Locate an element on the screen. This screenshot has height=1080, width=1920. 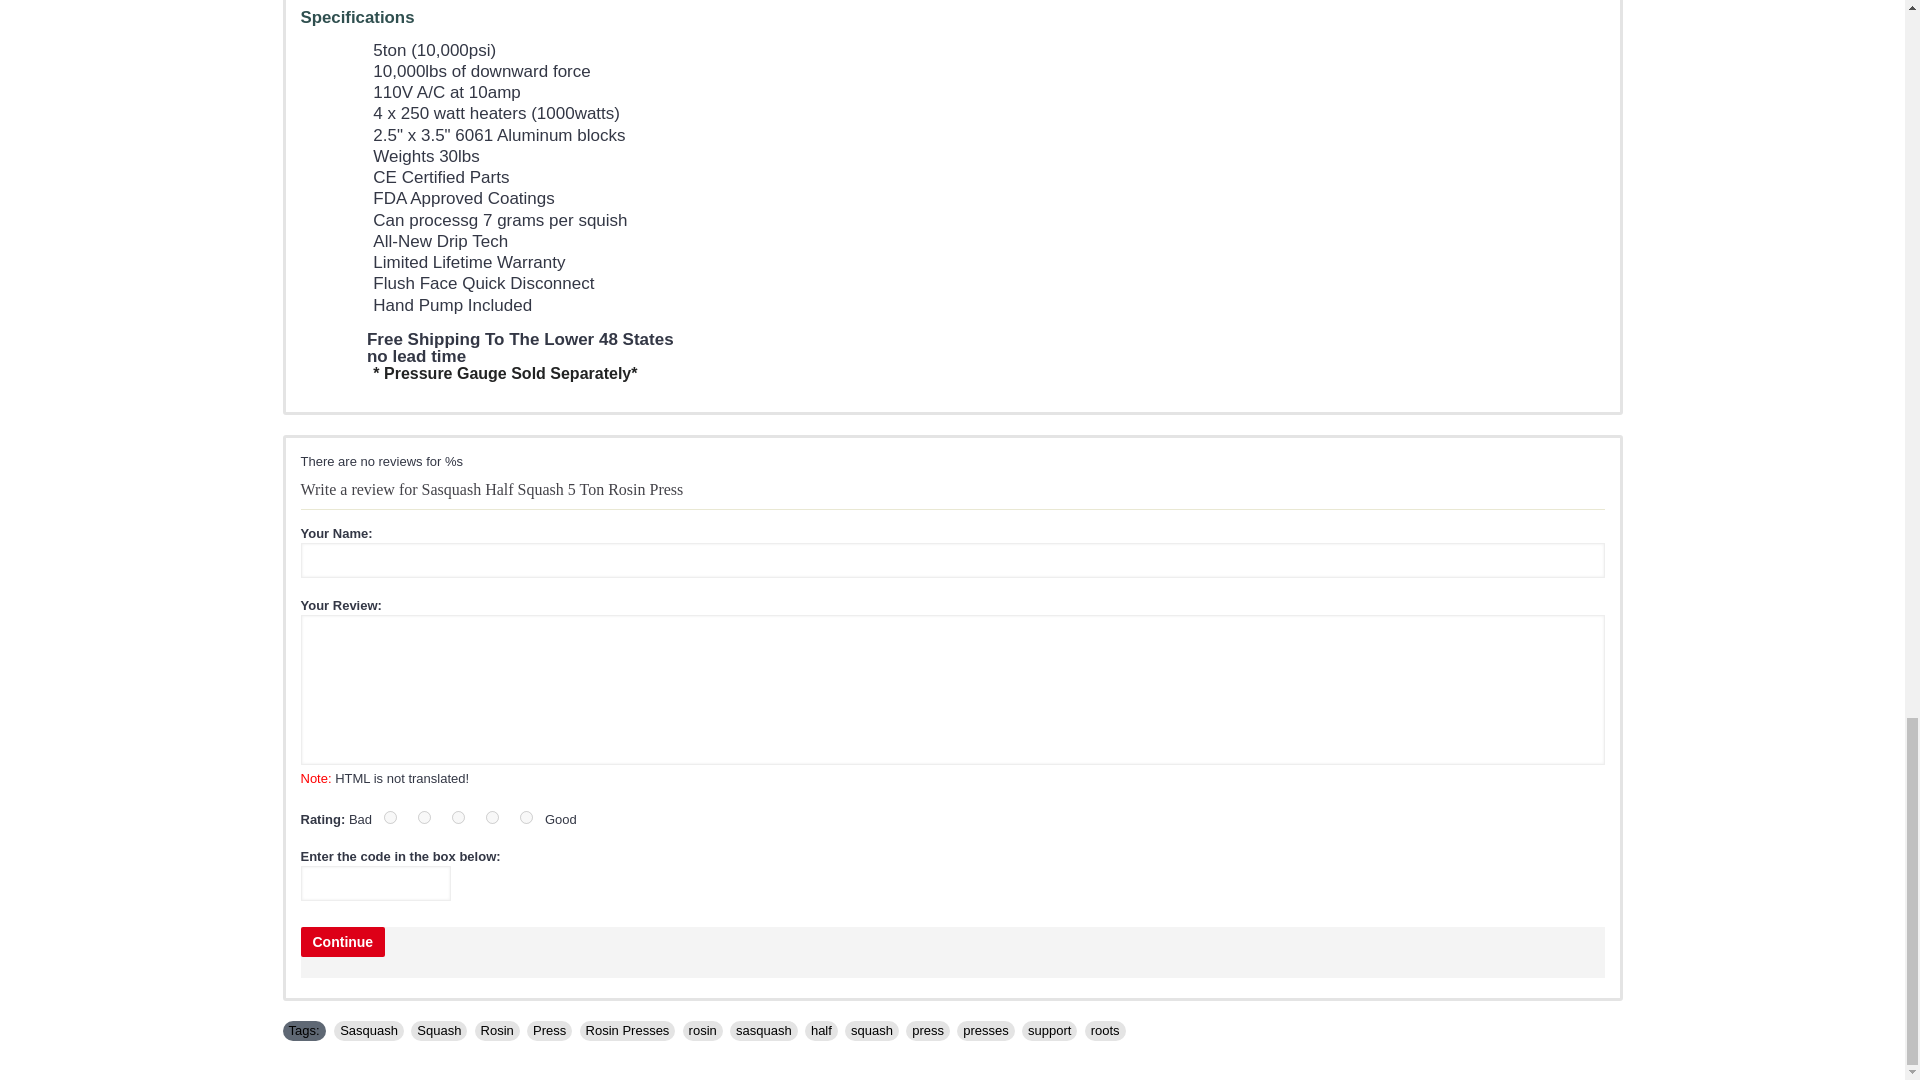
5 is located at coordinates (526, 818).